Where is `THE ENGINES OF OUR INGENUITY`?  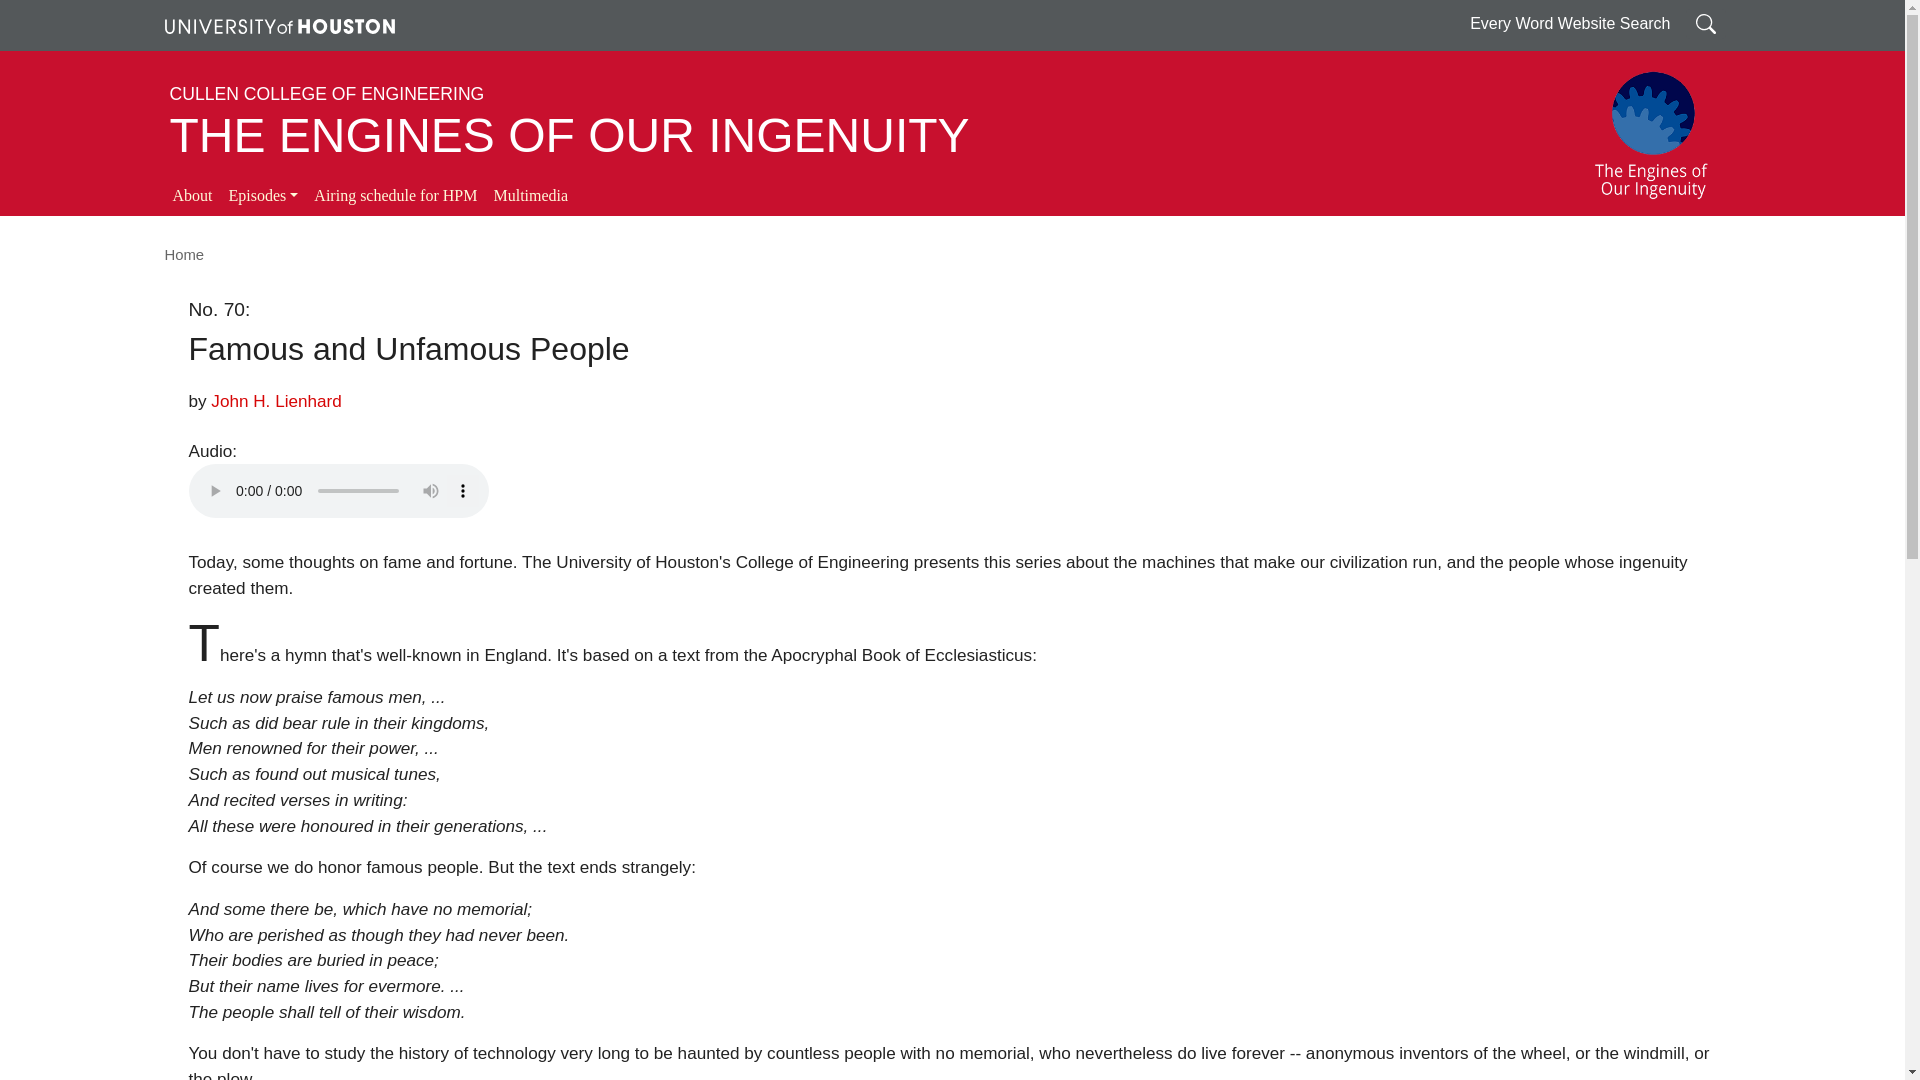
THE ENGINES OF OUR INGENUITY is located at coordinates (570, 136).